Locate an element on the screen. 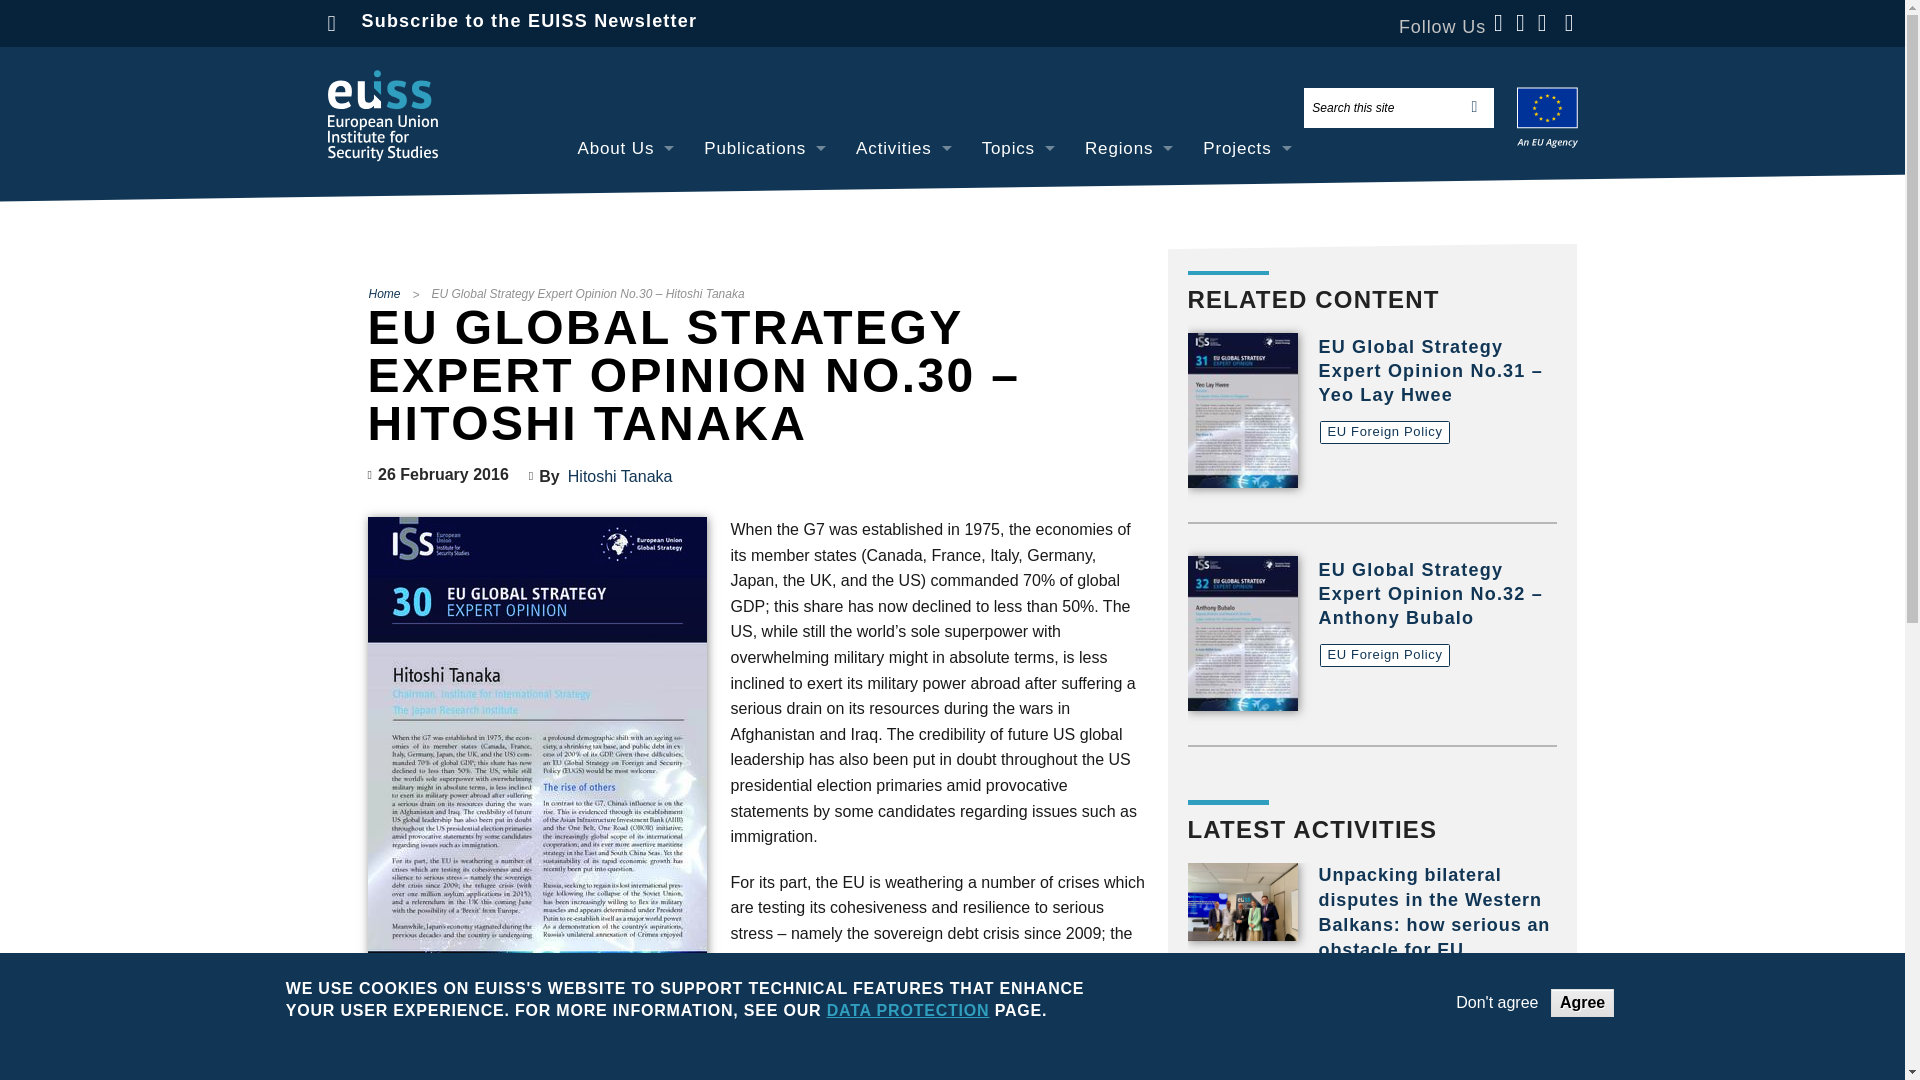  Conferences is located at coordinates (904, 193).